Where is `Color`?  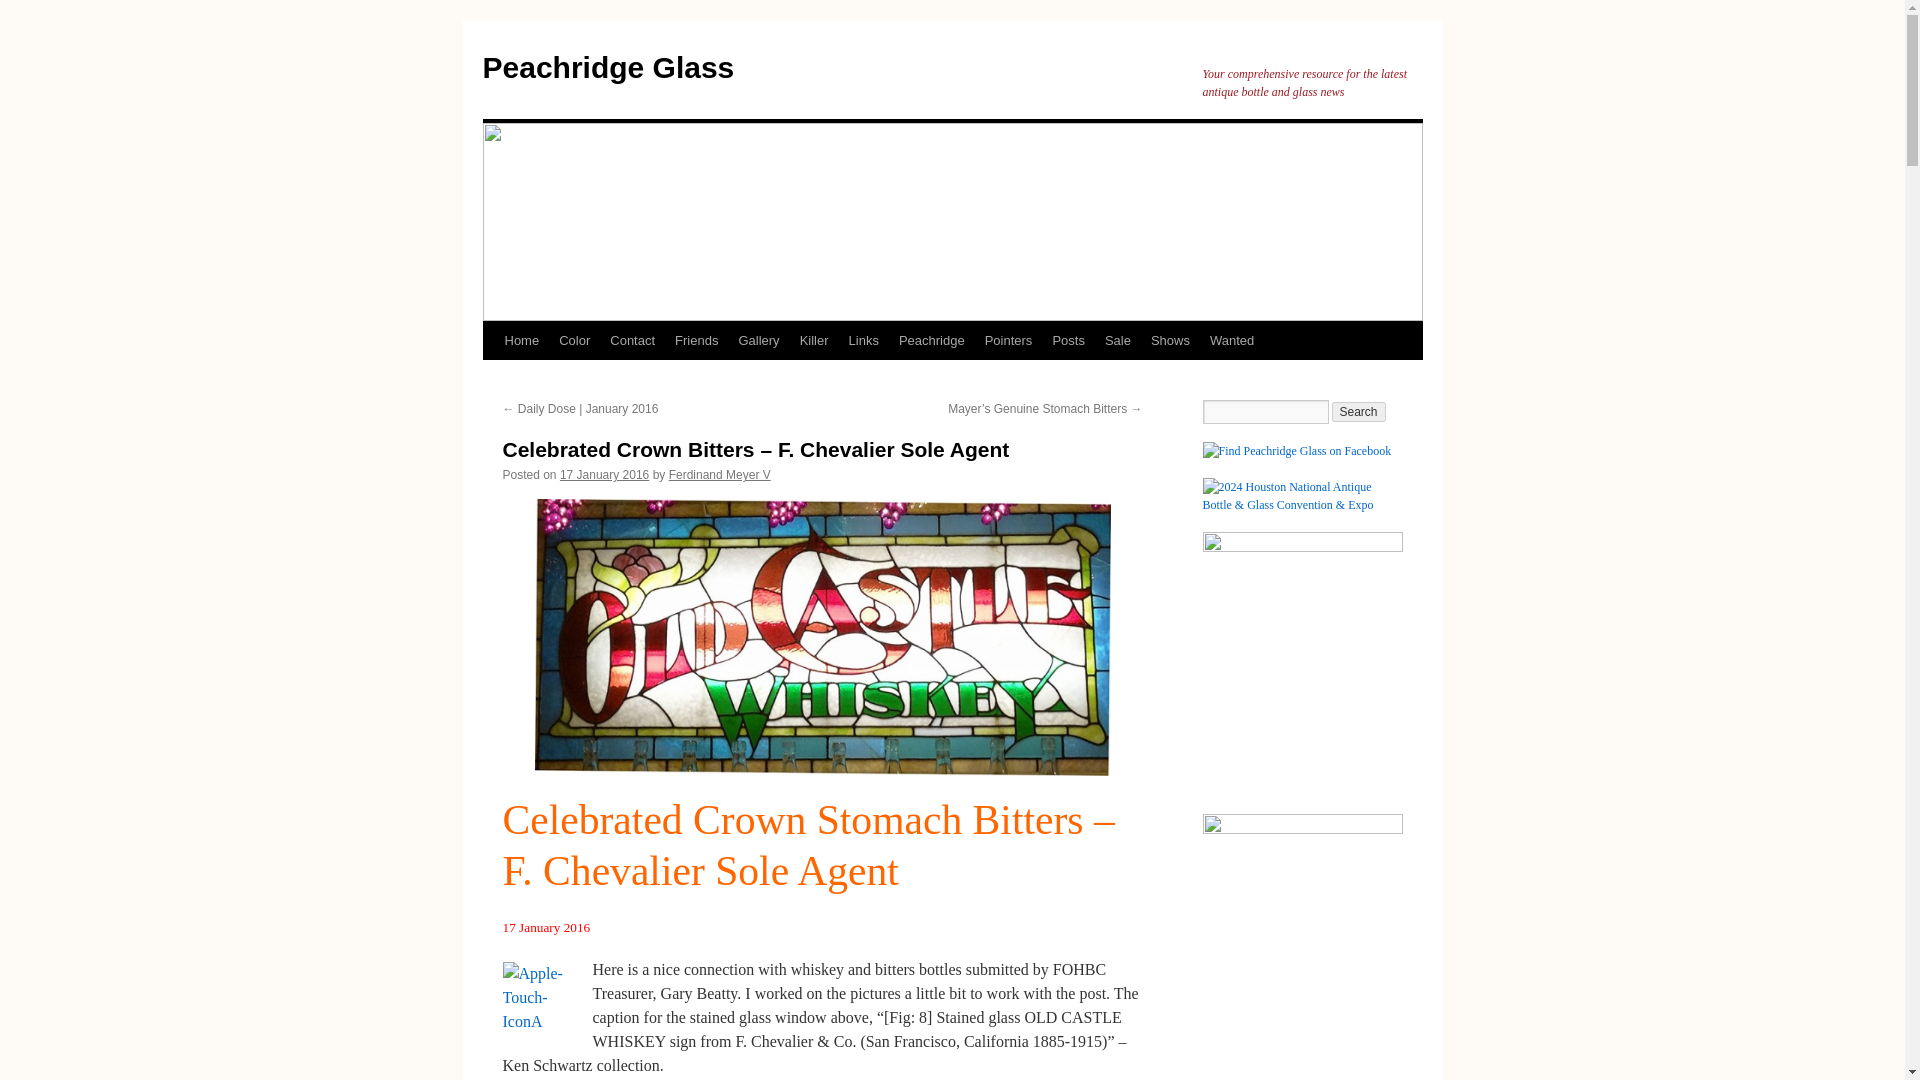 Color is located at coordinates (574, 340).